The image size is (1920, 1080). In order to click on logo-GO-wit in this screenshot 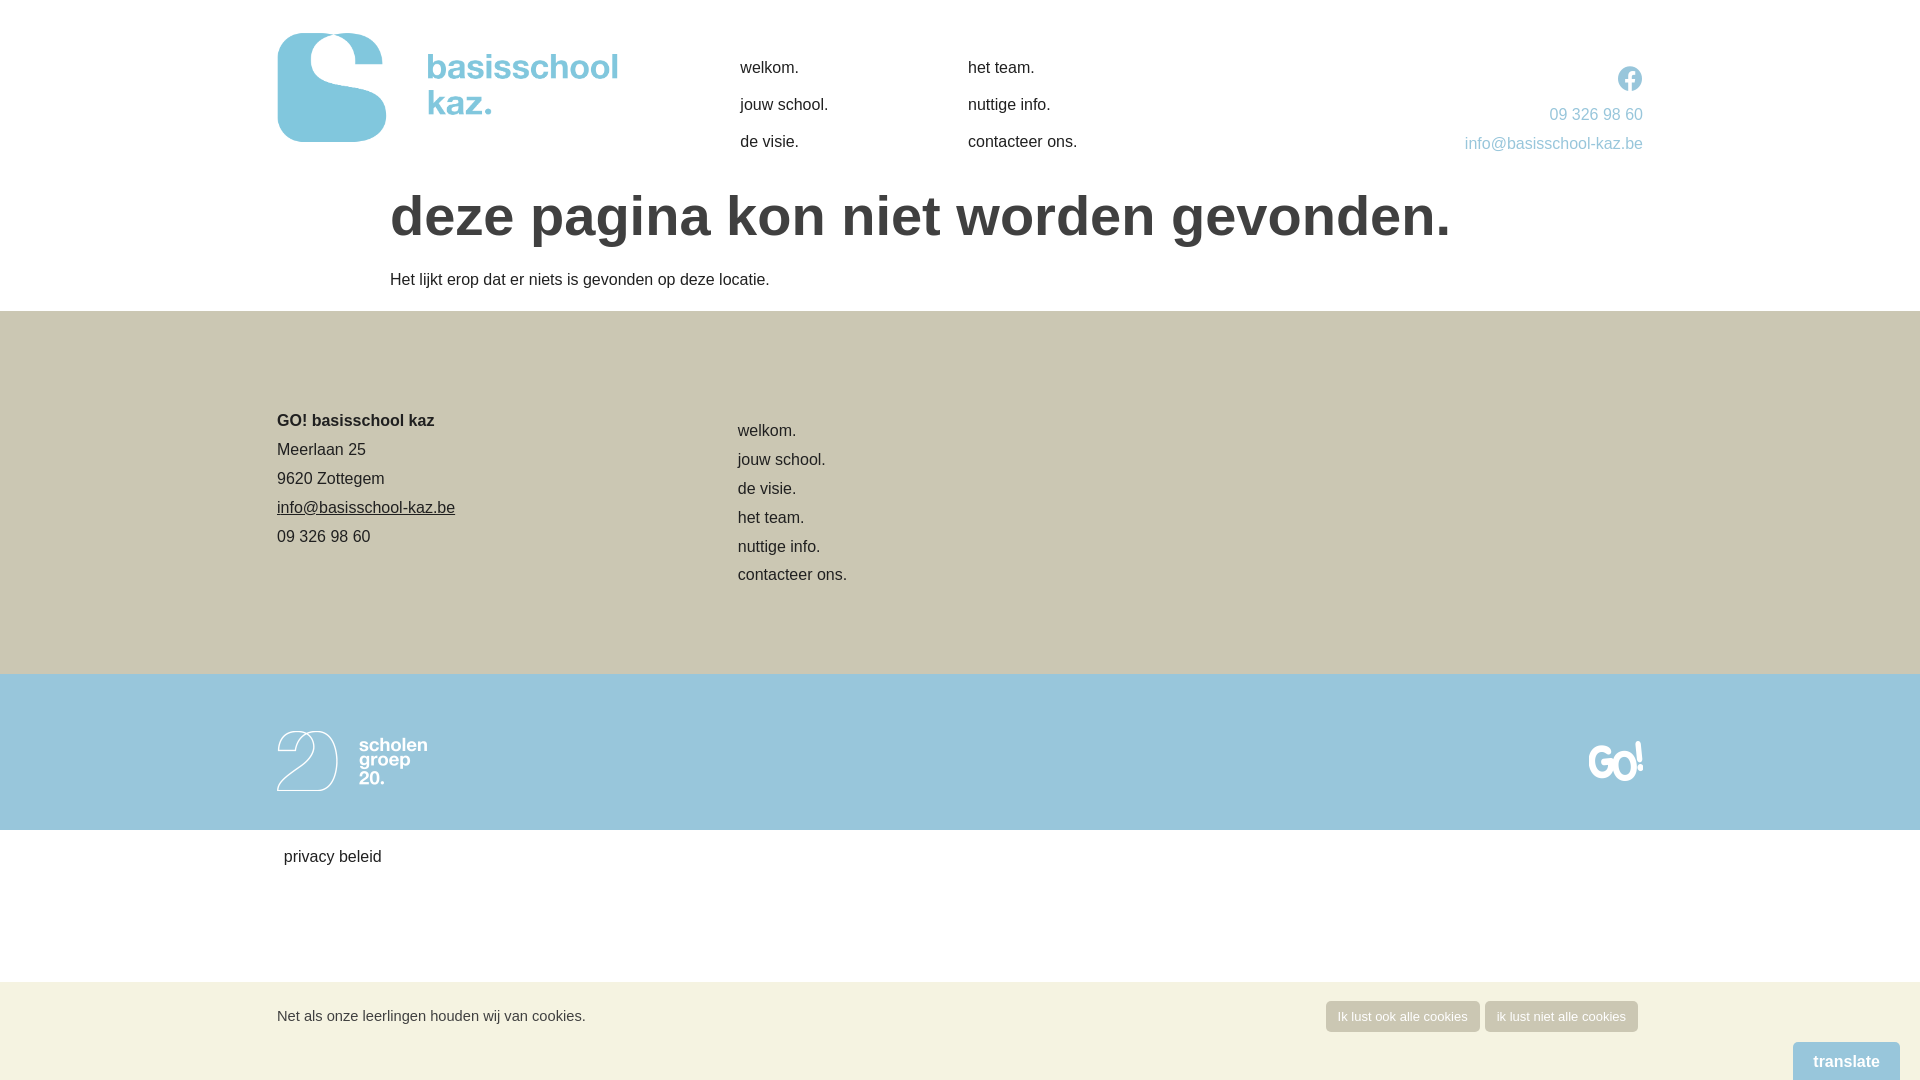, I will do `click(1616, 761)`.